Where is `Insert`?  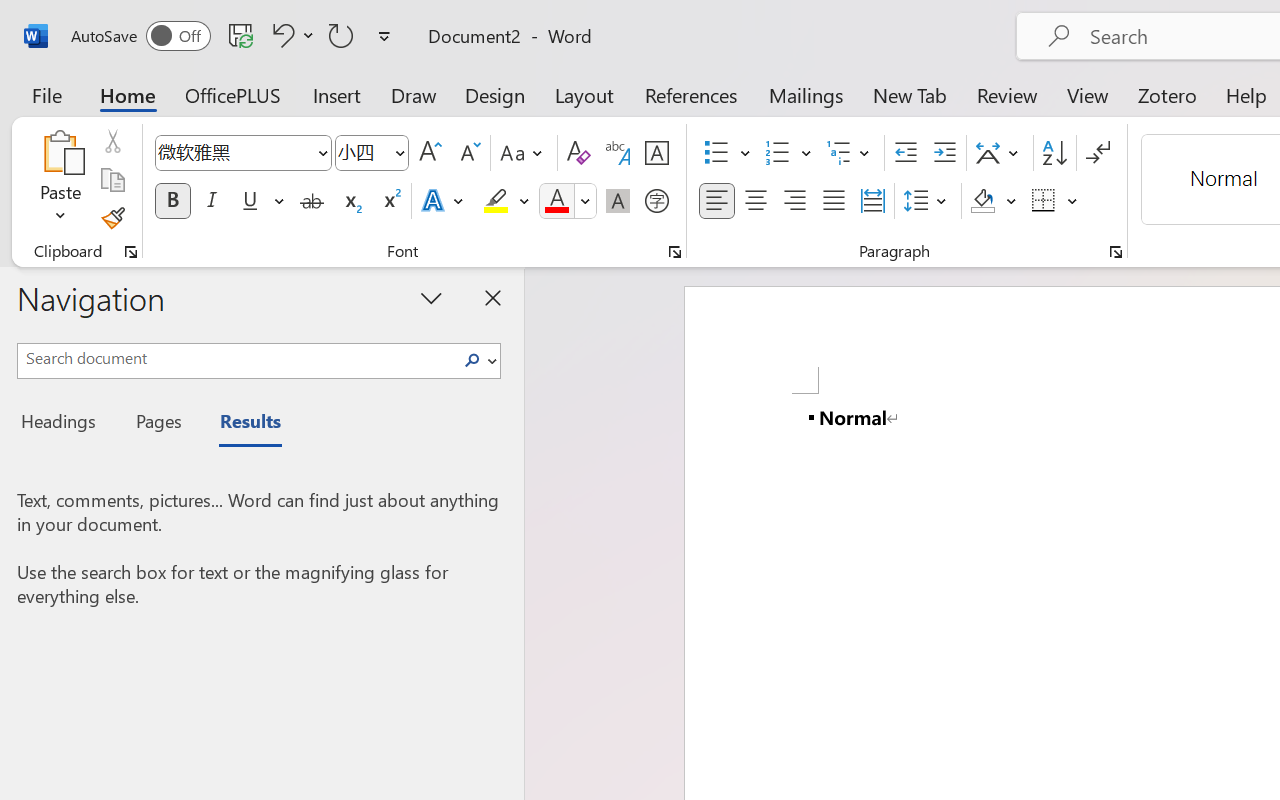
Insert is located at coordinates (338, 94).